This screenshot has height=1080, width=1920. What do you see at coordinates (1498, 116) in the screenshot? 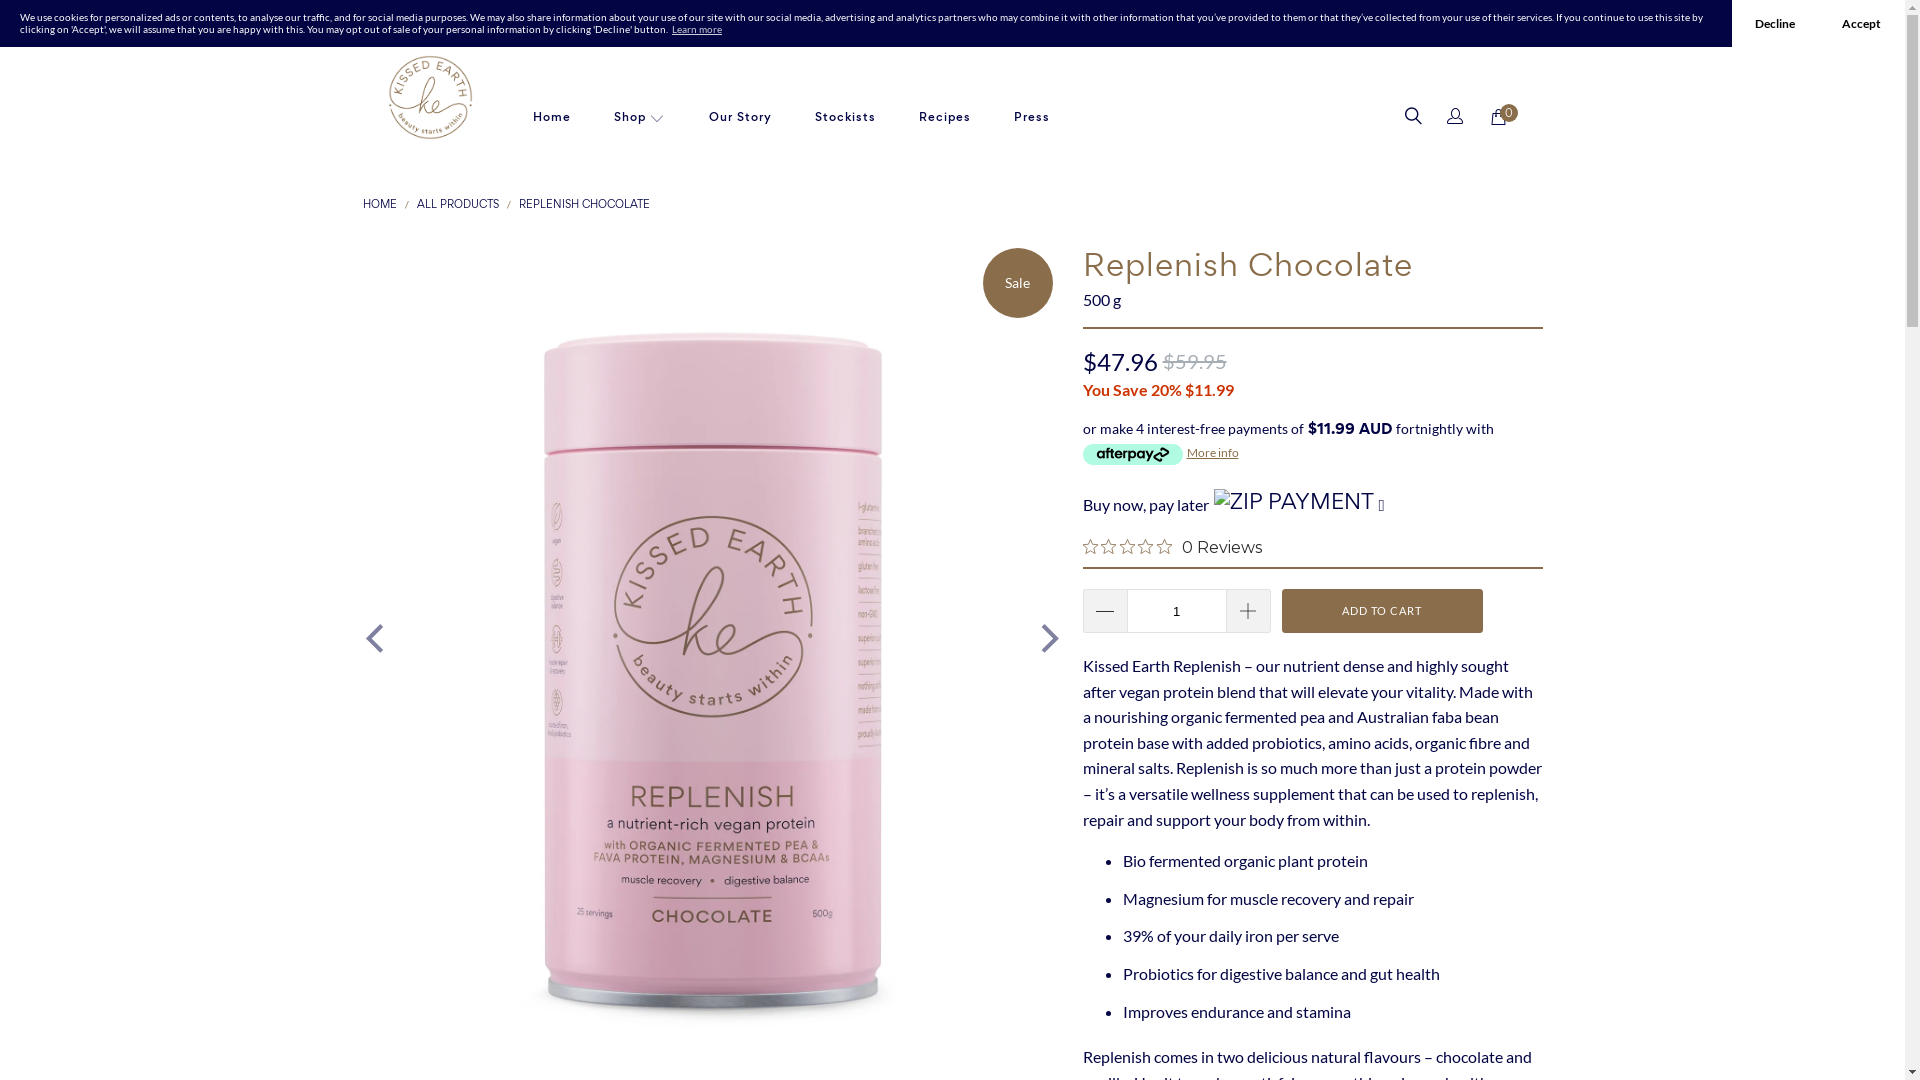
I see `0` at bounding box center [1498, 116].